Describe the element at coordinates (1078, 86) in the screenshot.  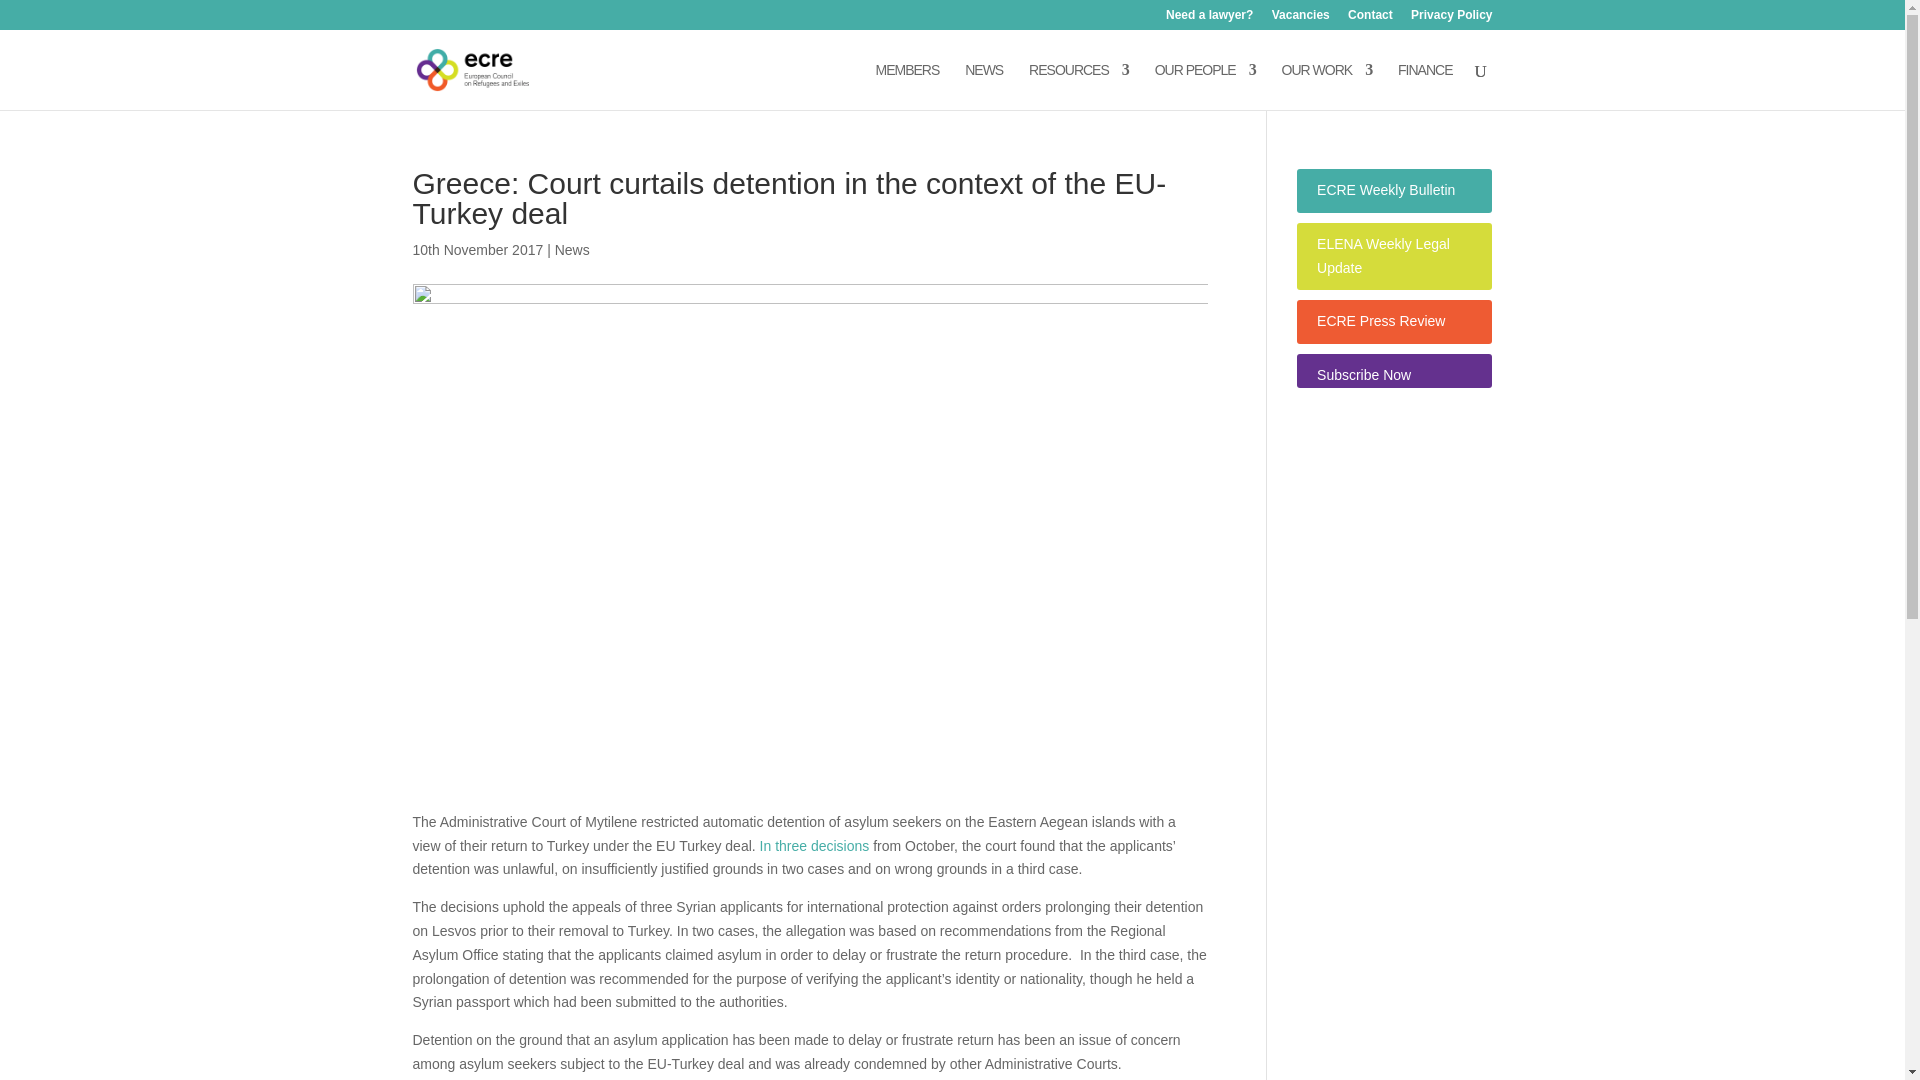
I see `RESOURCES` at that location.